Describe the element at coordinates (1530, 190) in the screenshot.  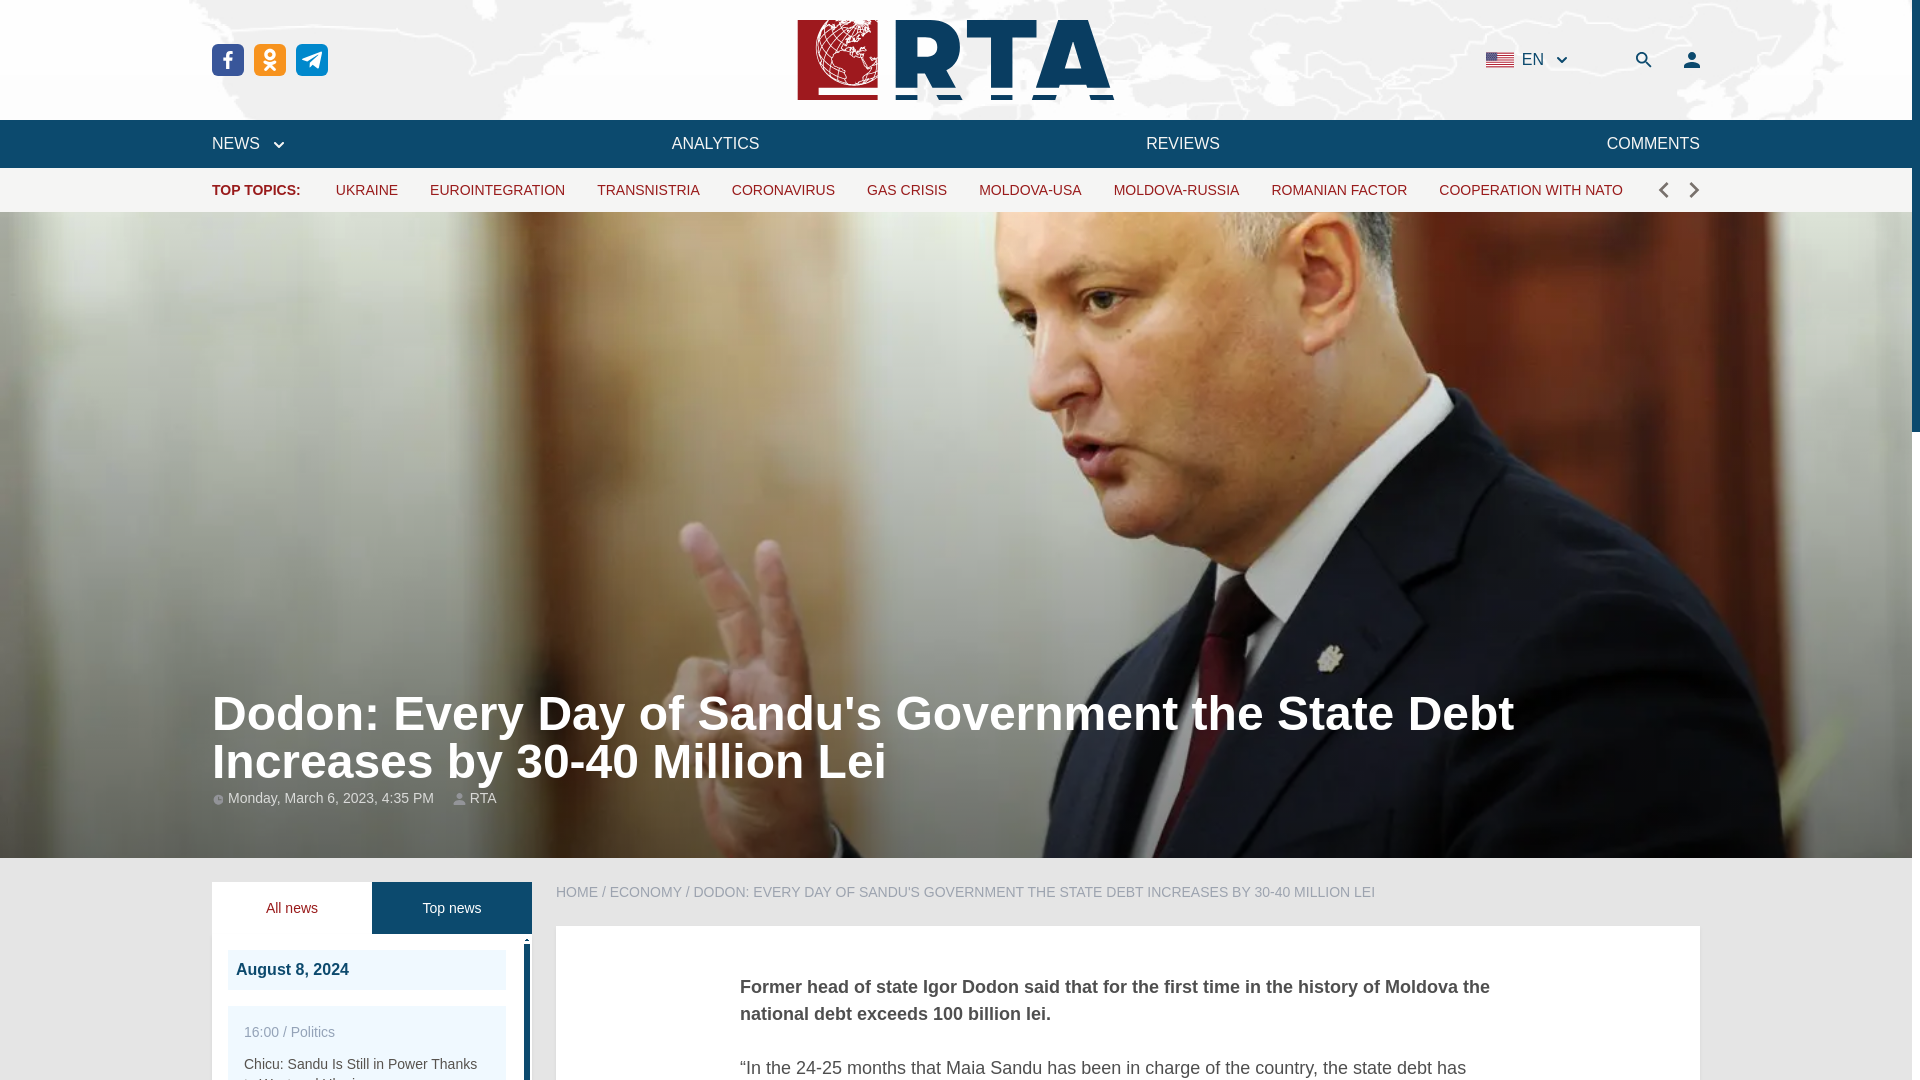
I see `COOPERATION WITH NATO` at that location.